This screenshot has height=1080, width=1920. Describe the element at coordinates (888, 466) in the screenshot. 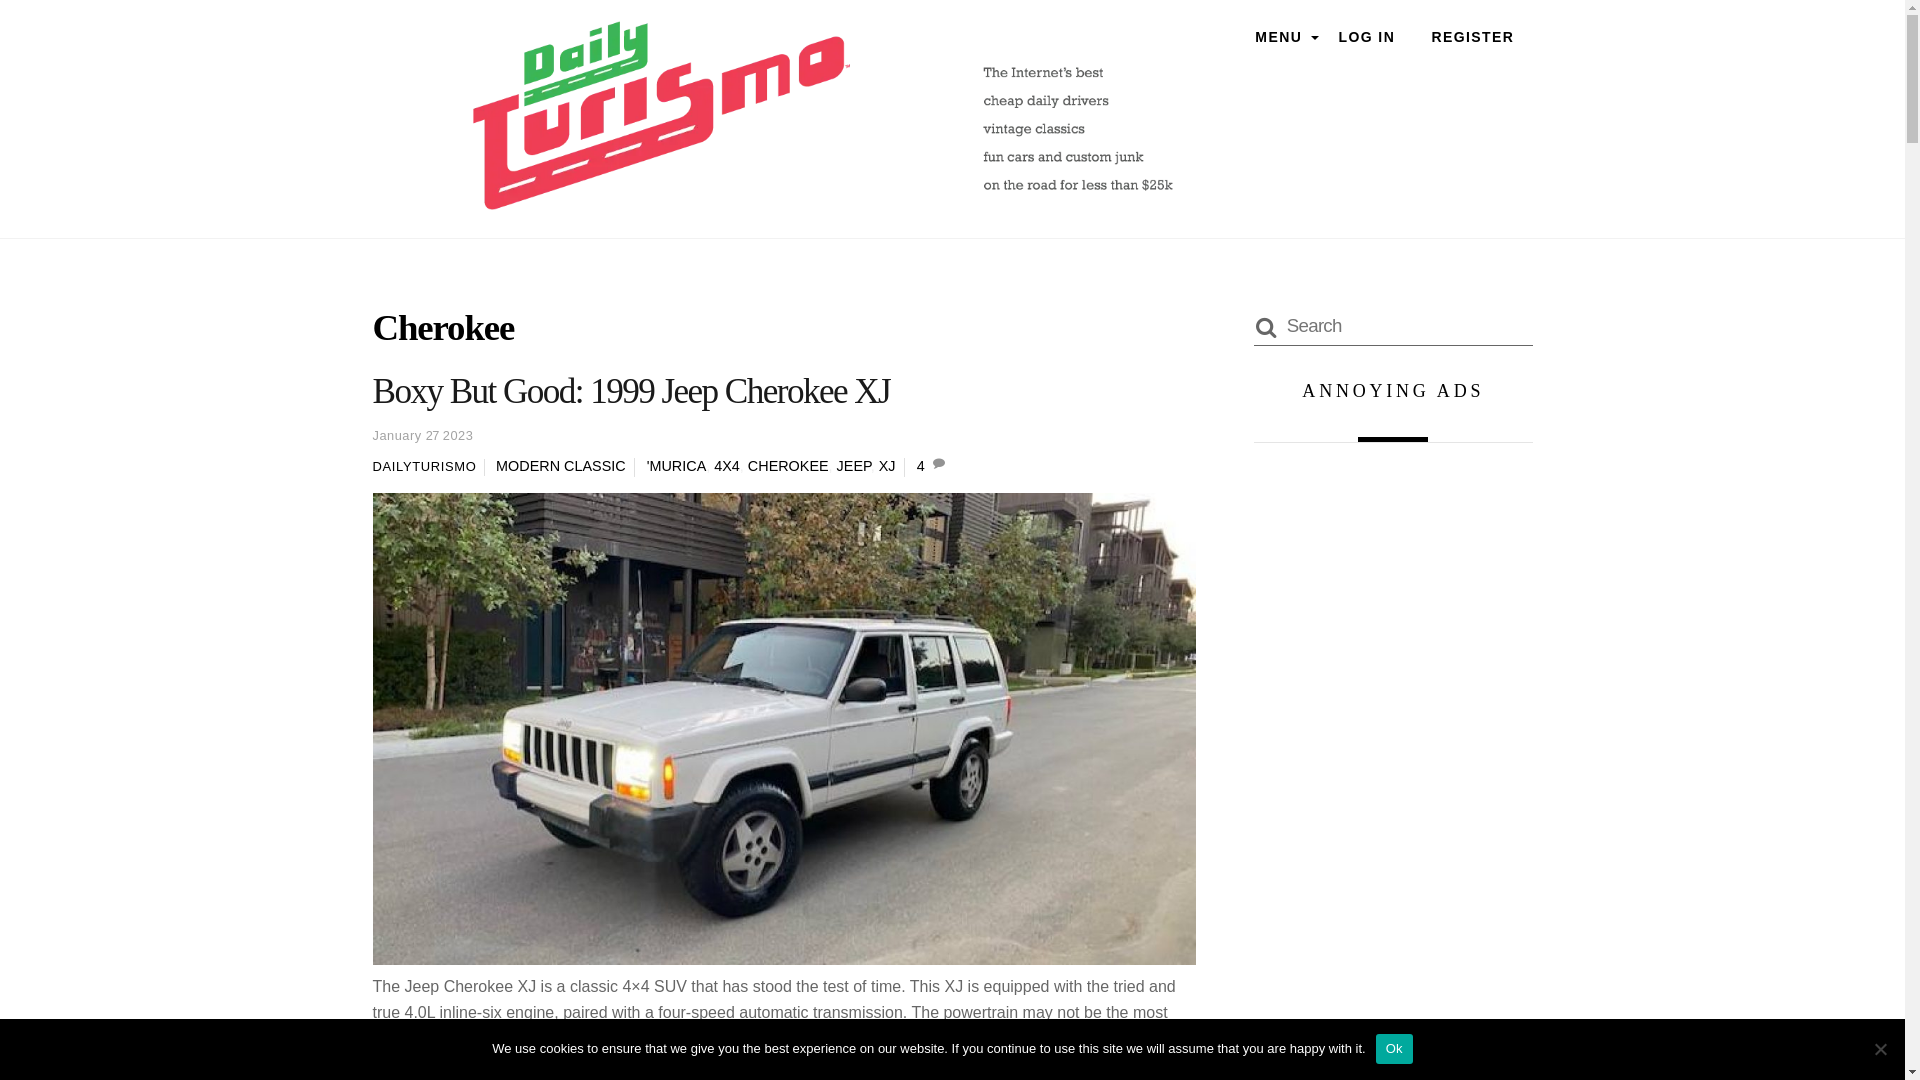

I see `XJ` at that location.